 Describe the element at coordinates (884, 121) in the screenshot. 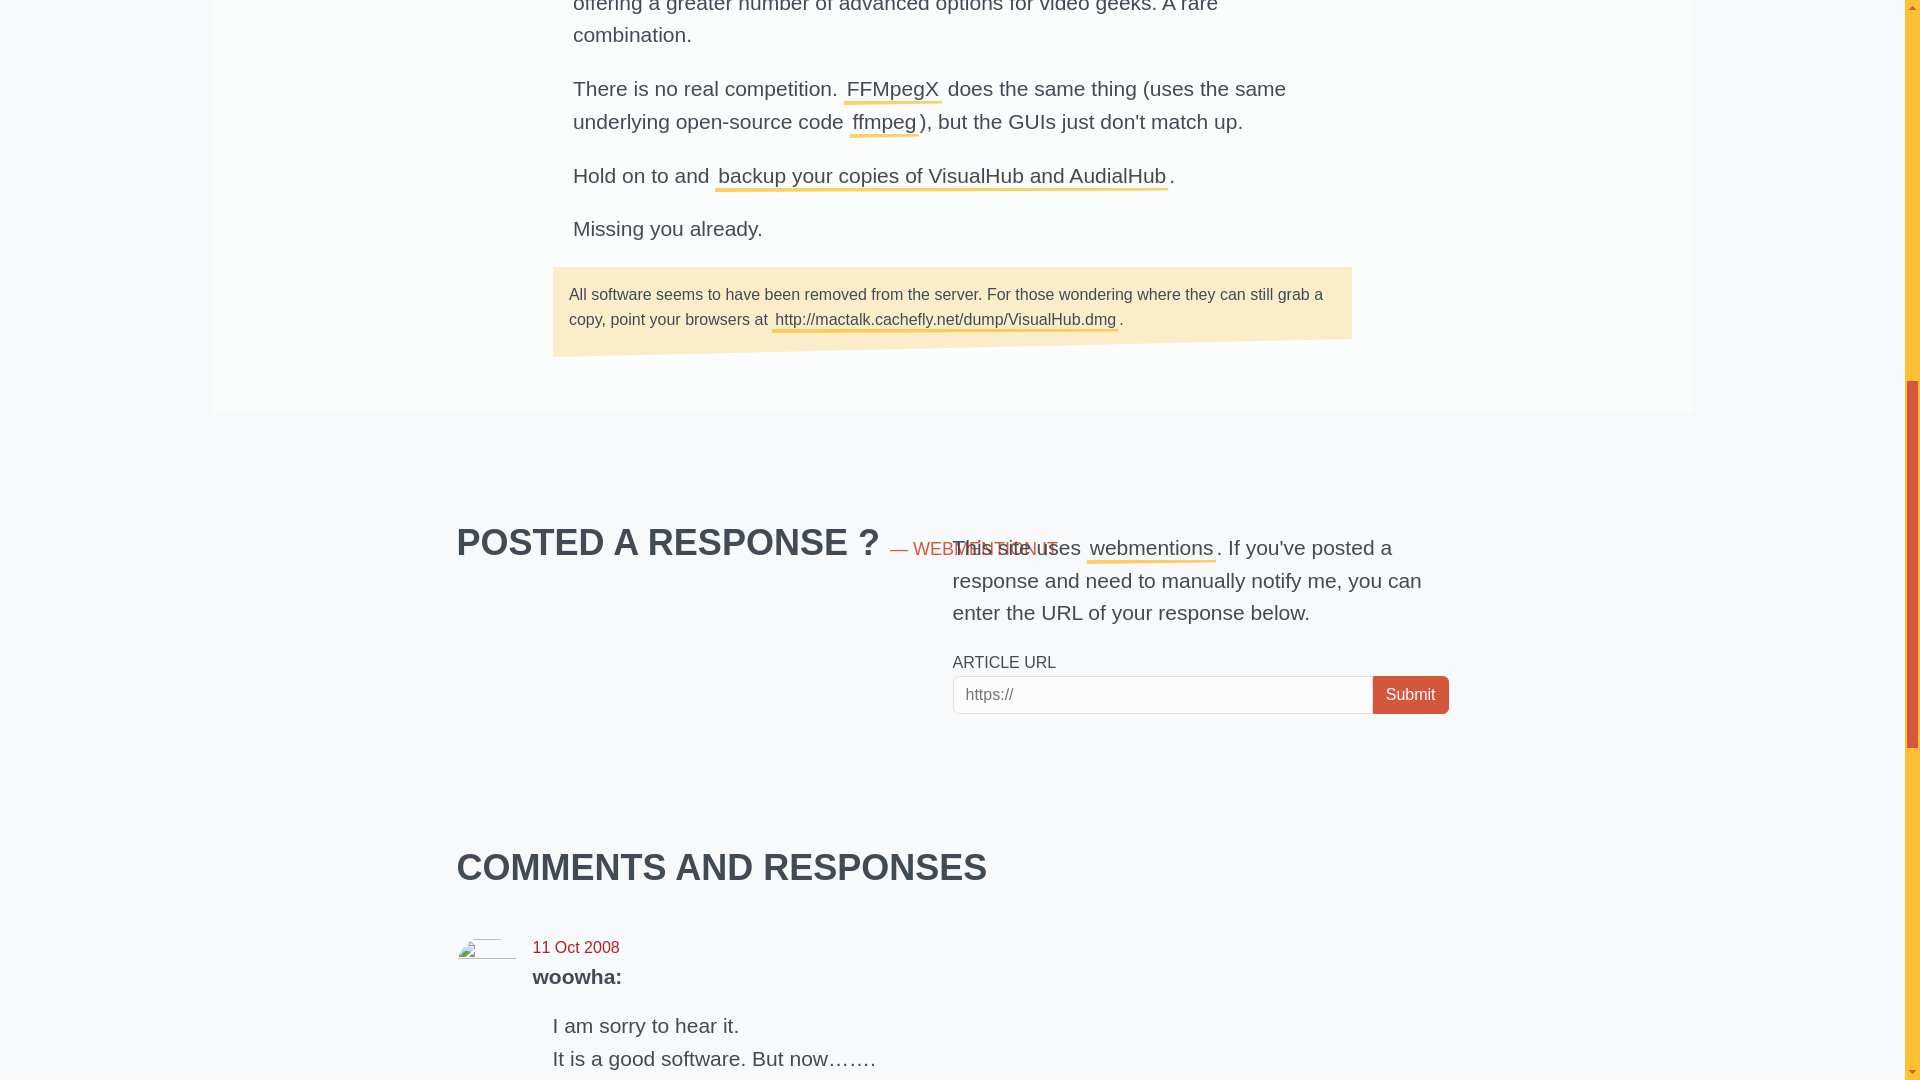

I see `ffmpeg` at that location.